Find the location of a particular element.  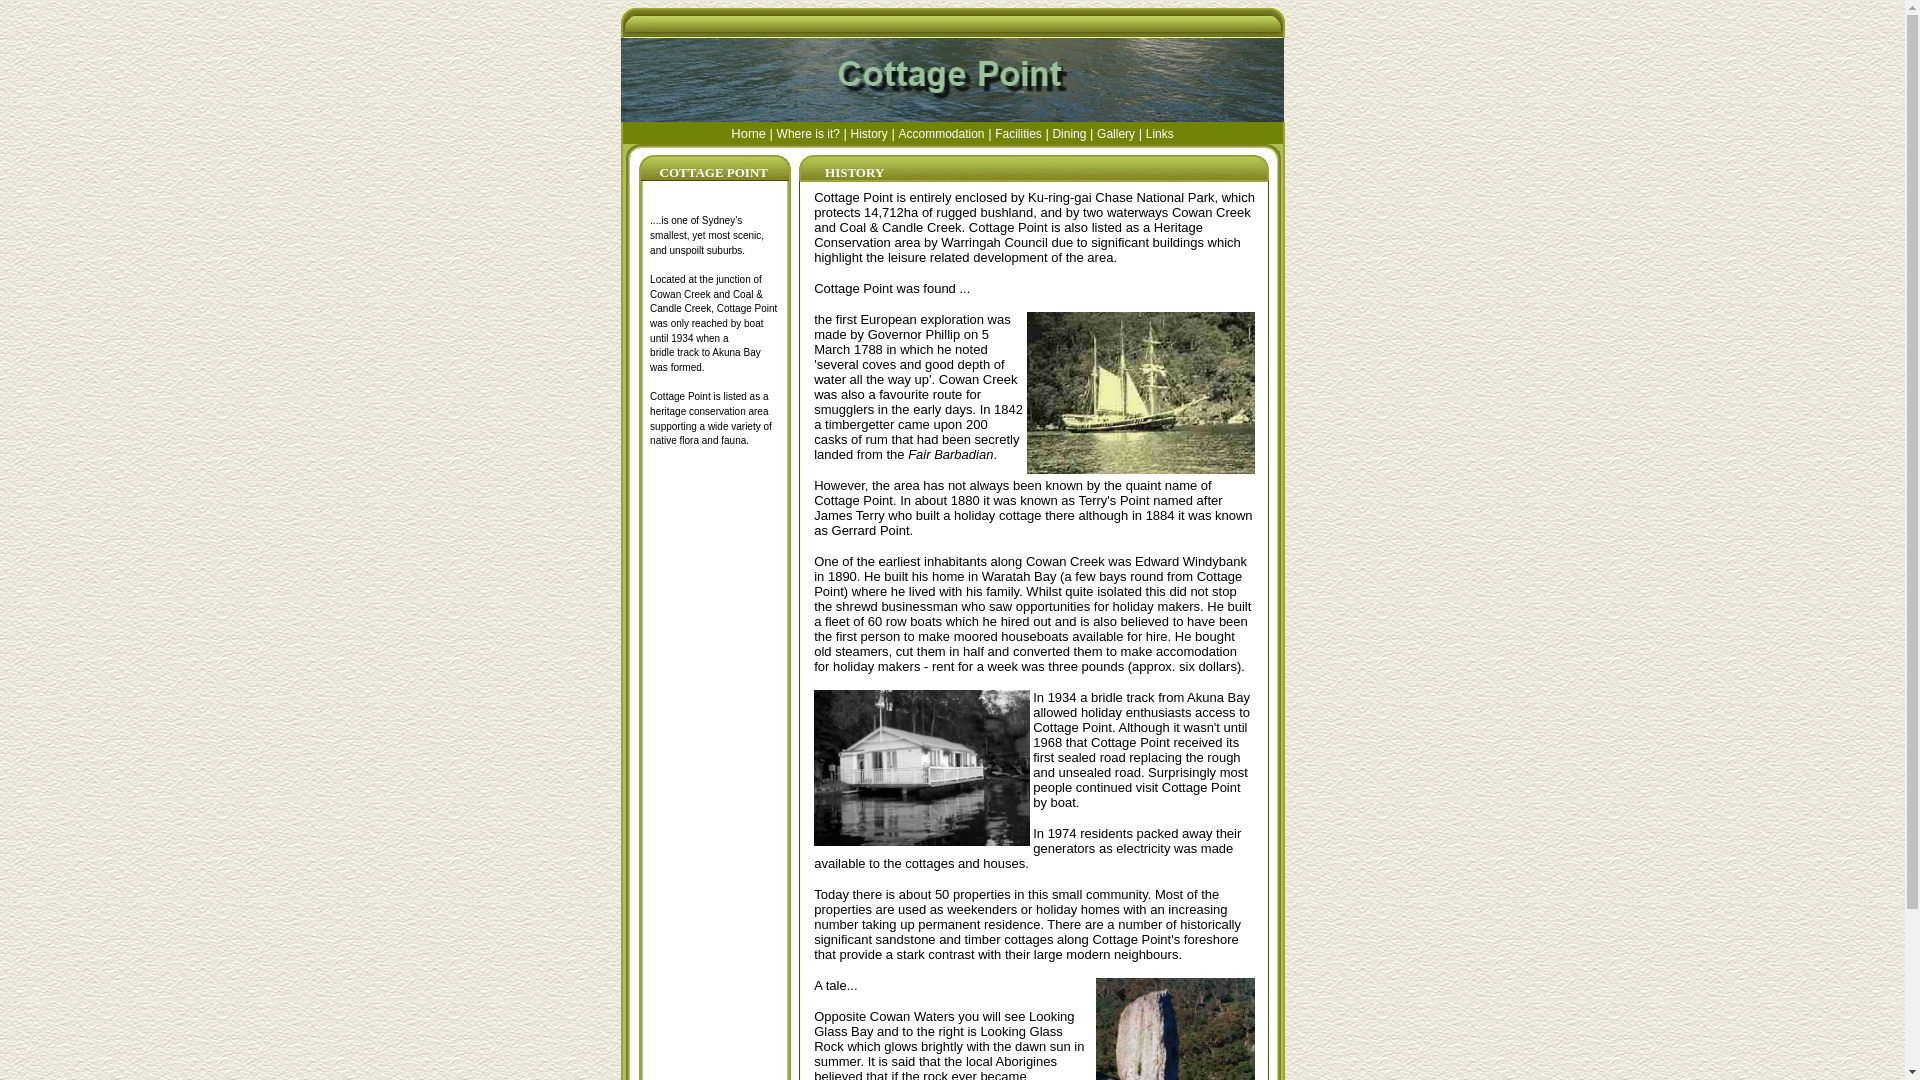

Where is it? is located at coordinates (808, 133).